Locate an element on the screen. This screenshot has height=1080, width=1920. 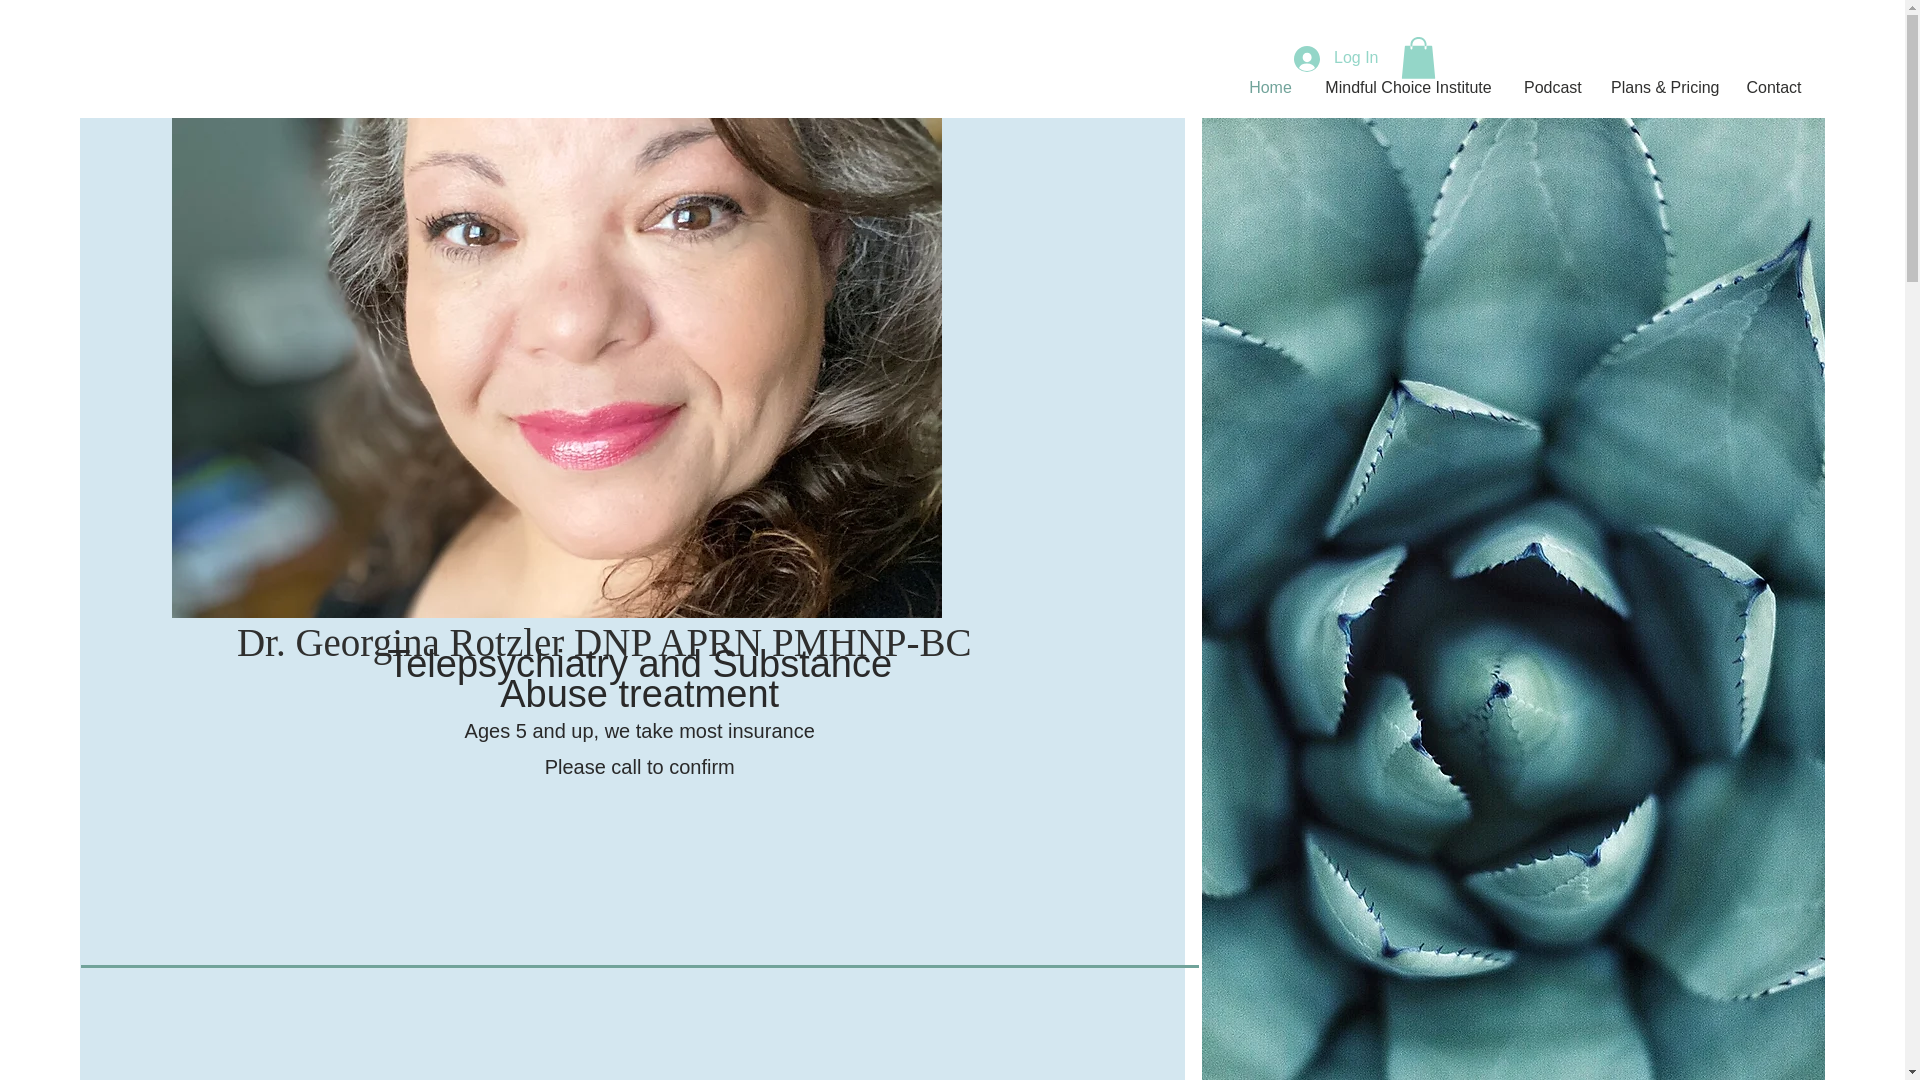
Home is located at coordinates (1270, 88).